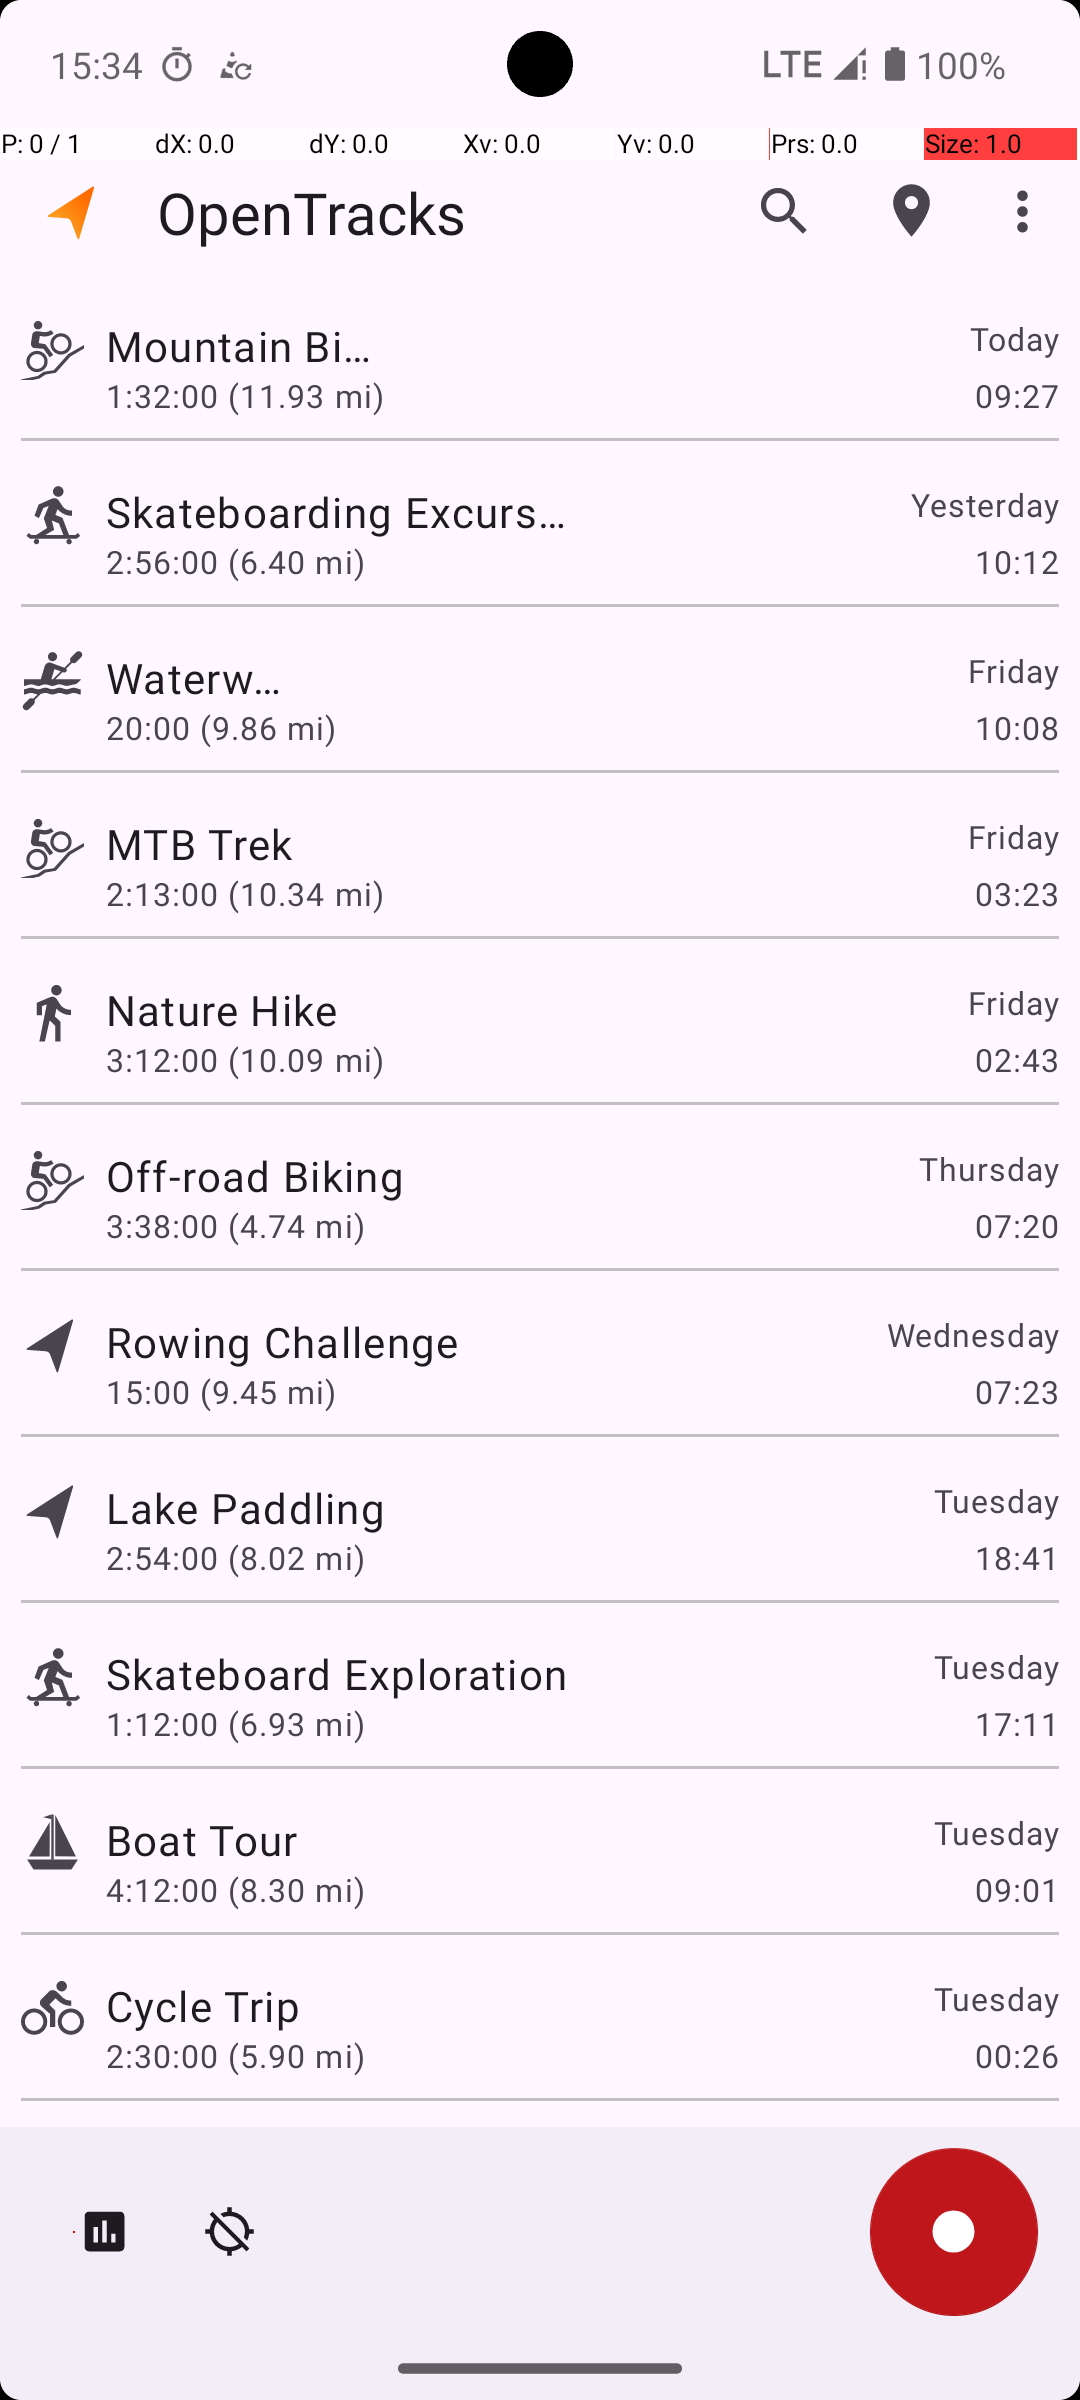 This screenshot has height=2400, width=1080. I want to click on 15:00 (9.45 mi), so click(221, 1392).